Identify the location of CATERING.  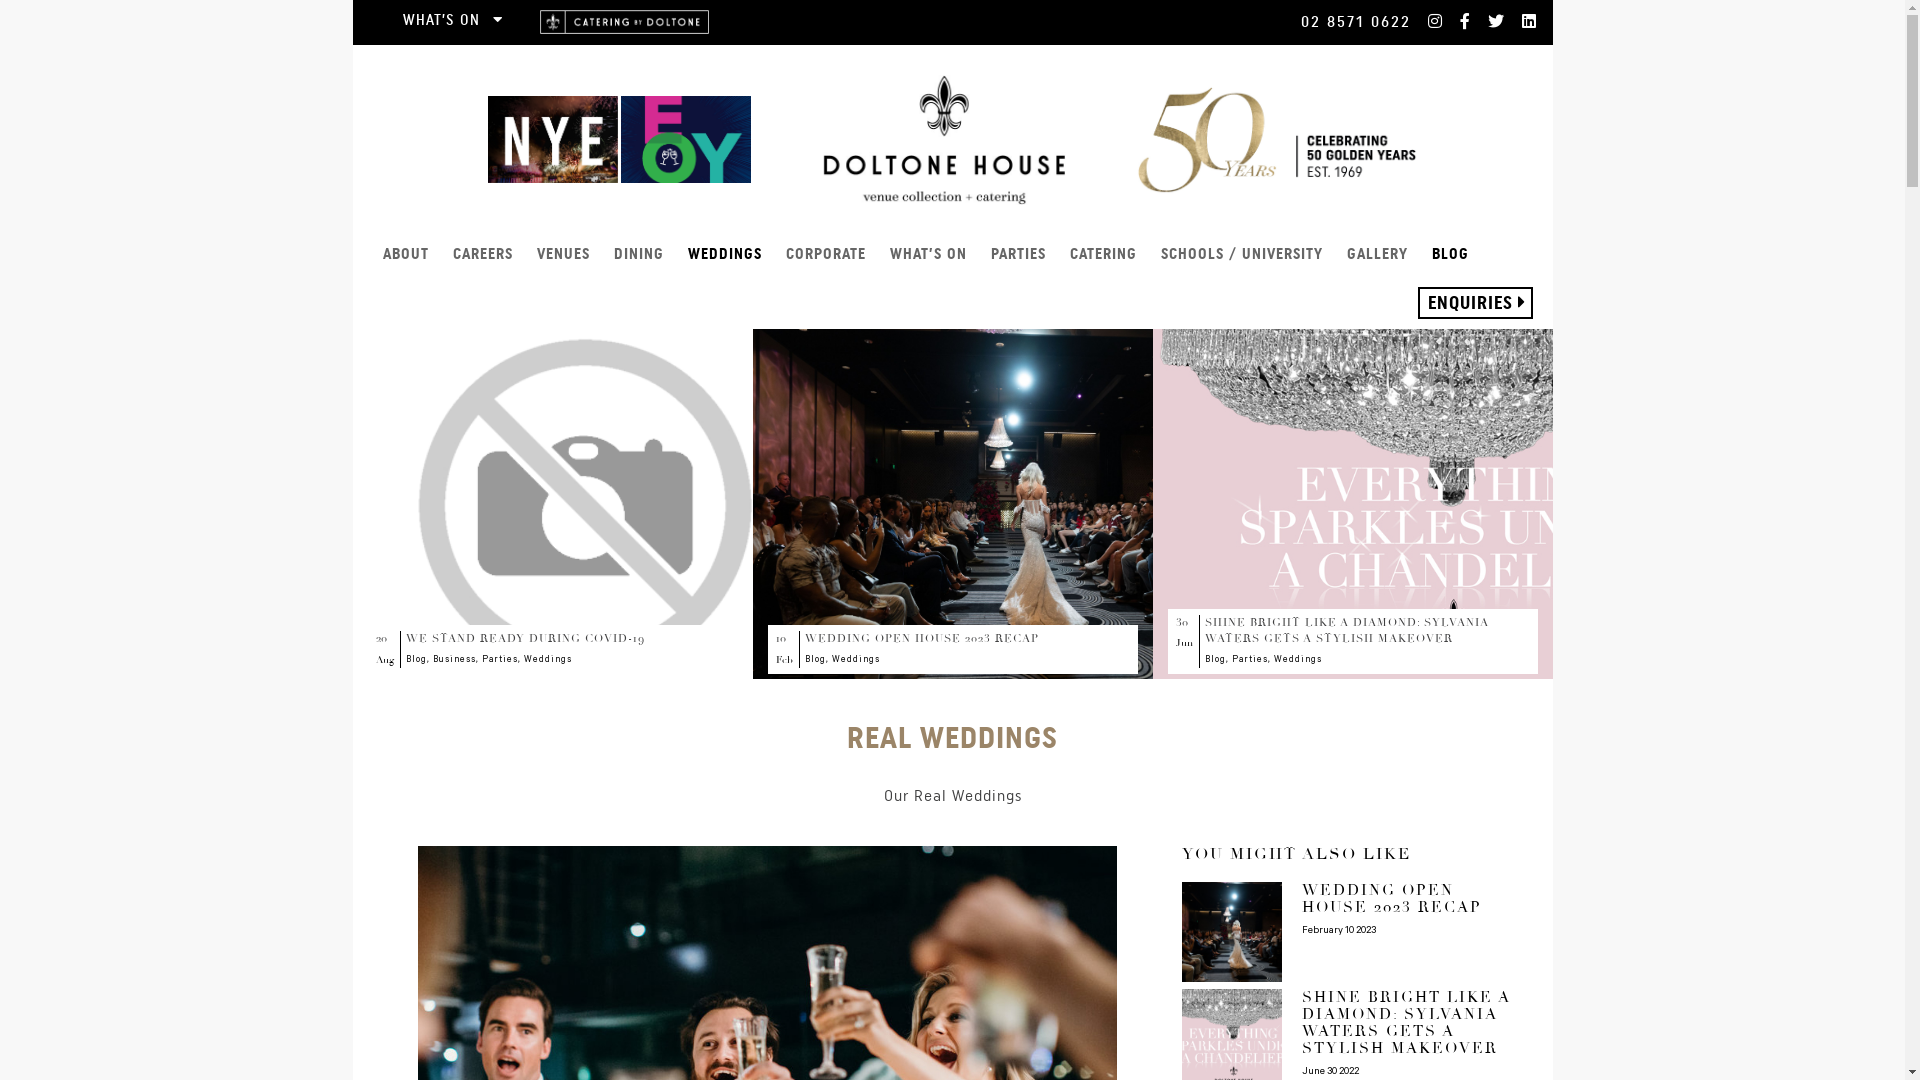
(1104, 254).